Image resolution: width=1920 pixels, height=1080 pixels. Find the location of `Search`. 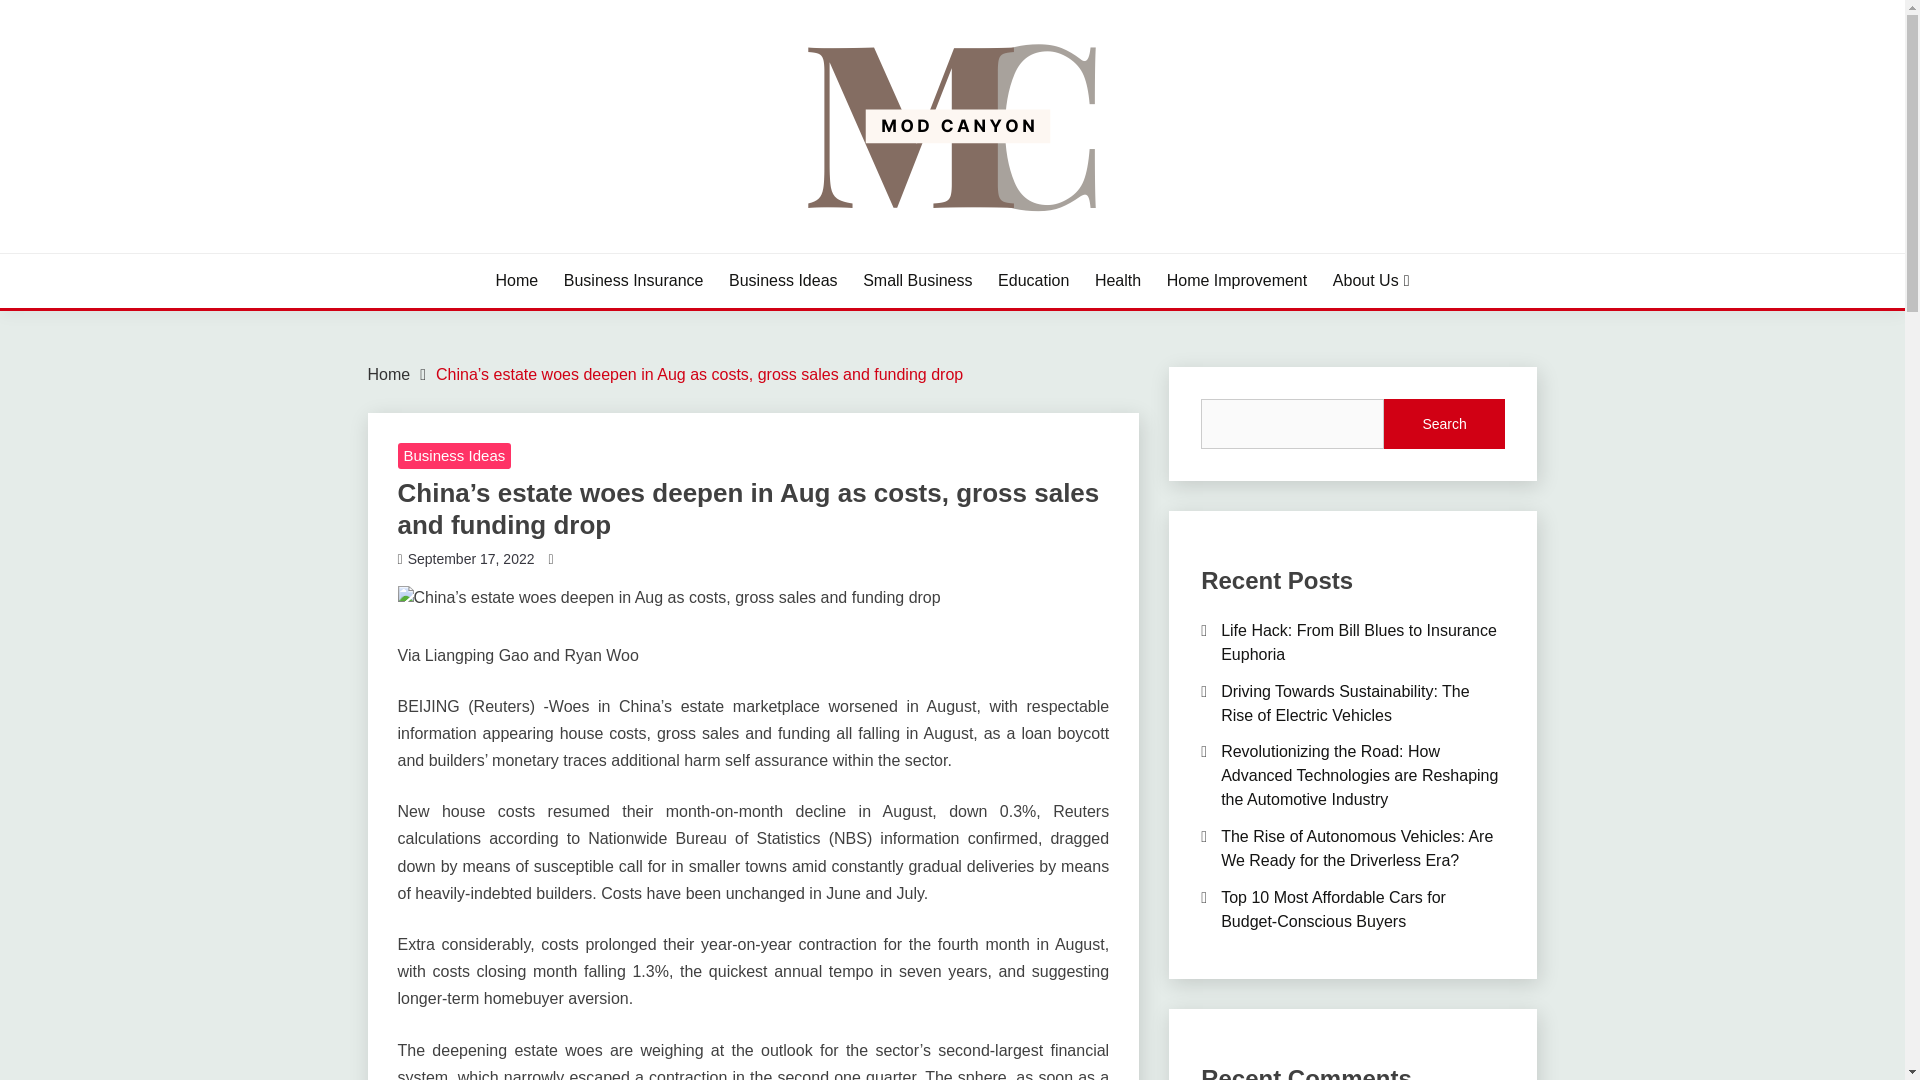

Search is located at coordinates (1444, 424).